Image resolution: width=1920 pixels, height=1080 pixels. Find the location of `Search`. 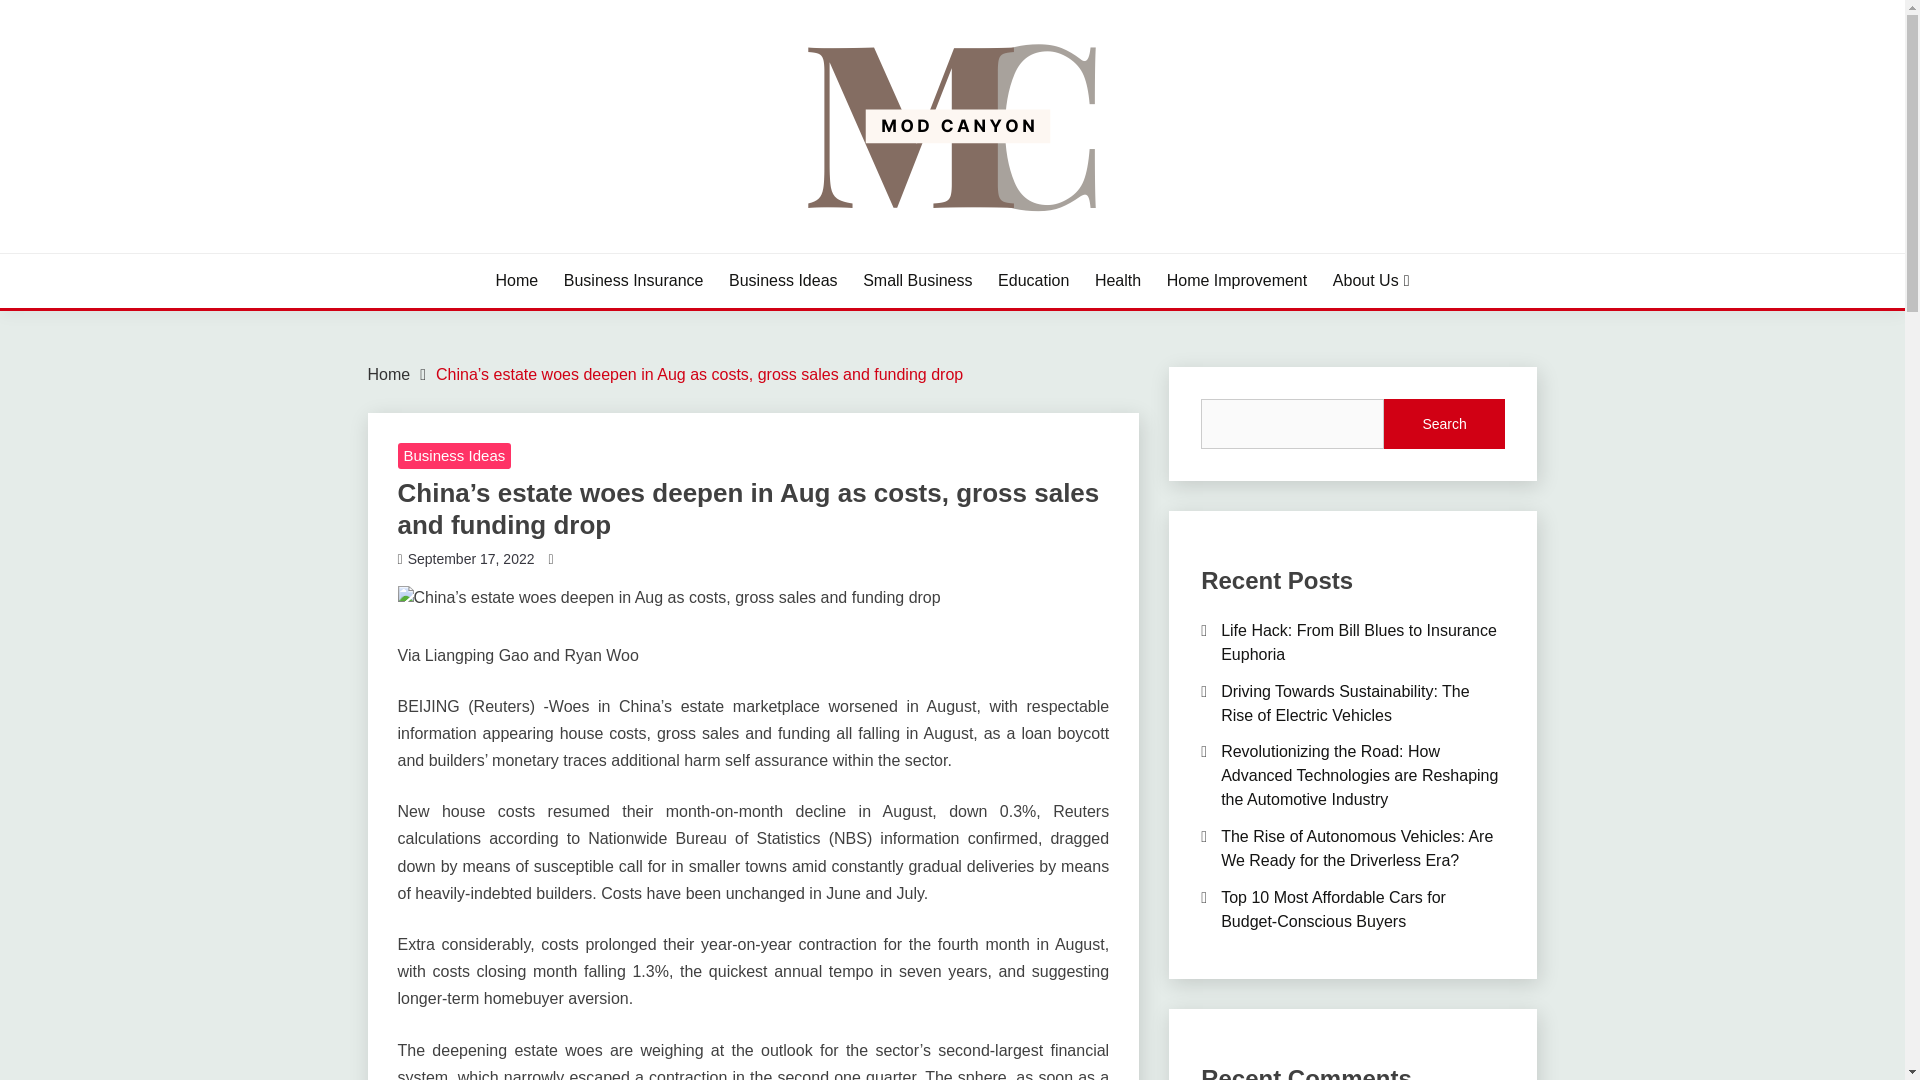

Search is located at coordinates (1444, 424).